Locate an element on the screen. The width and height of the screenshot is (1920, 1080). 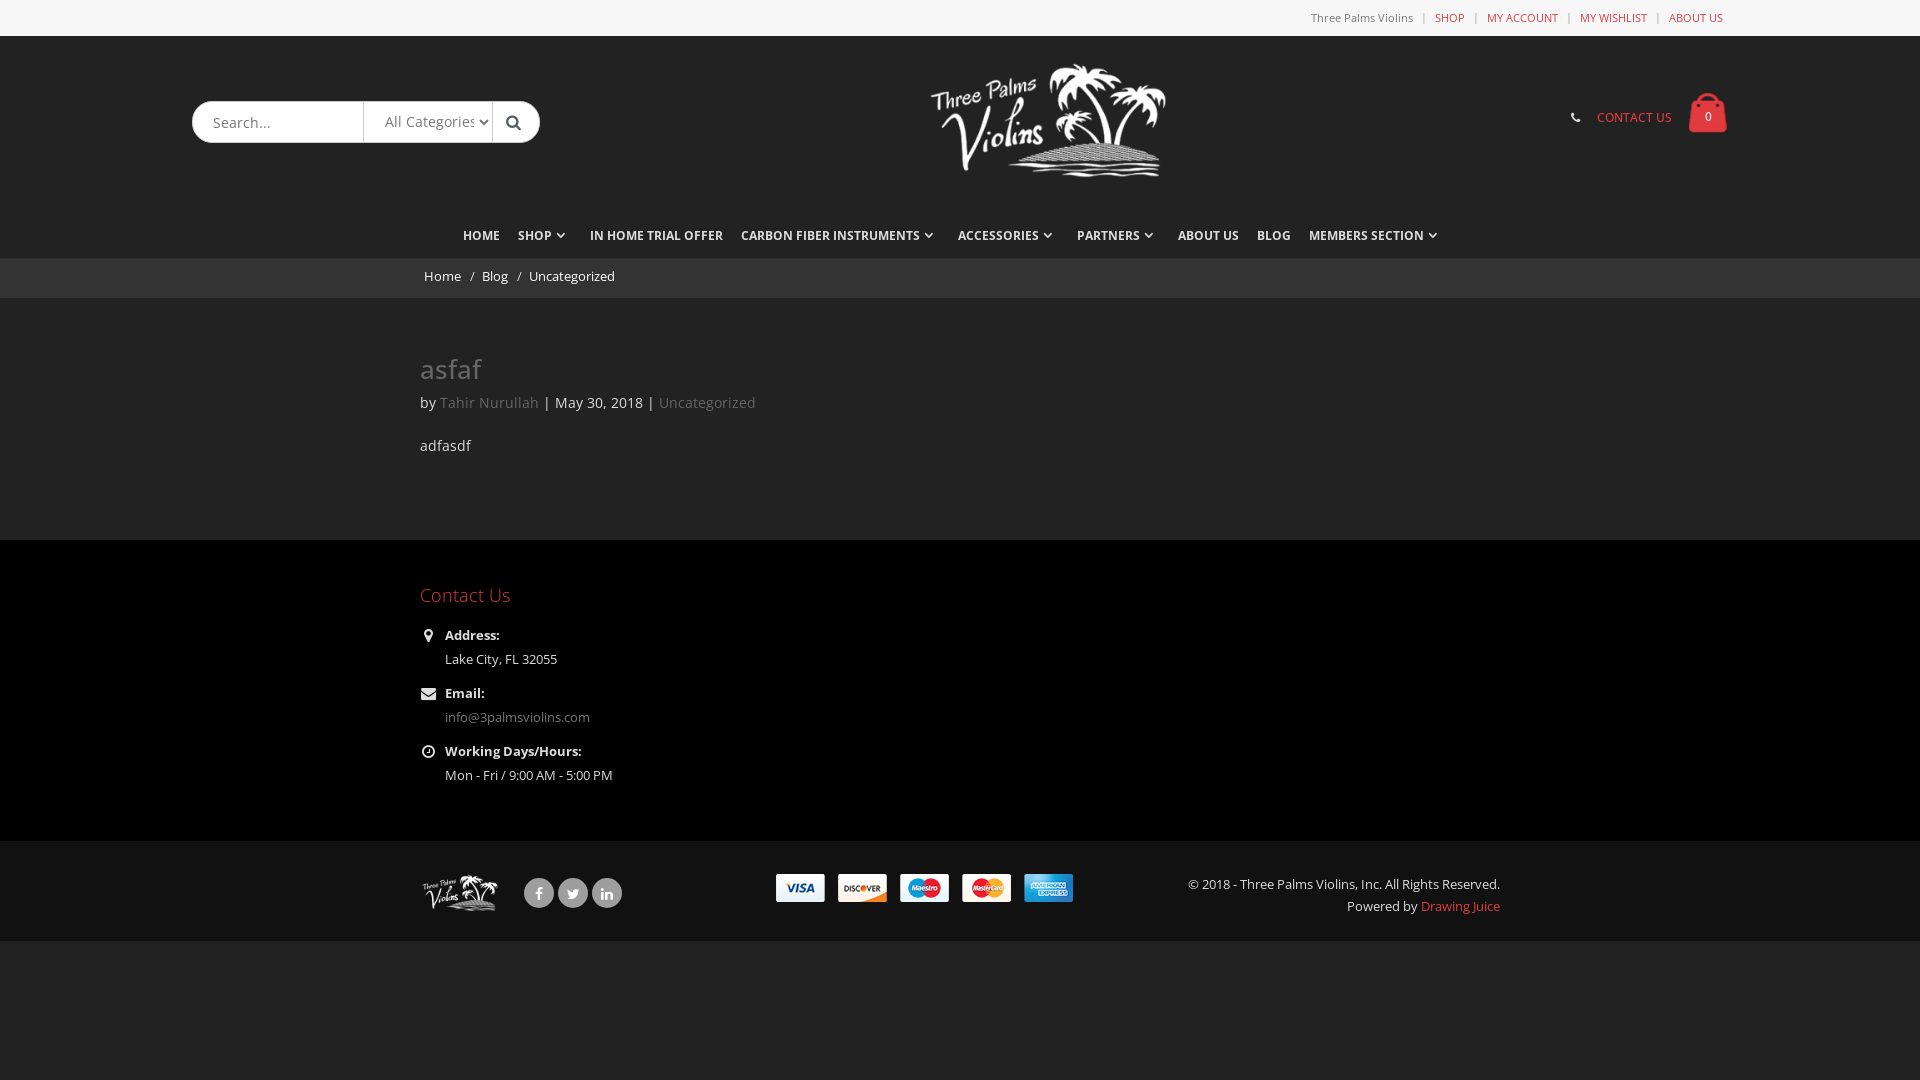
ACCESSORIES is located at coordinates (1008, 242).